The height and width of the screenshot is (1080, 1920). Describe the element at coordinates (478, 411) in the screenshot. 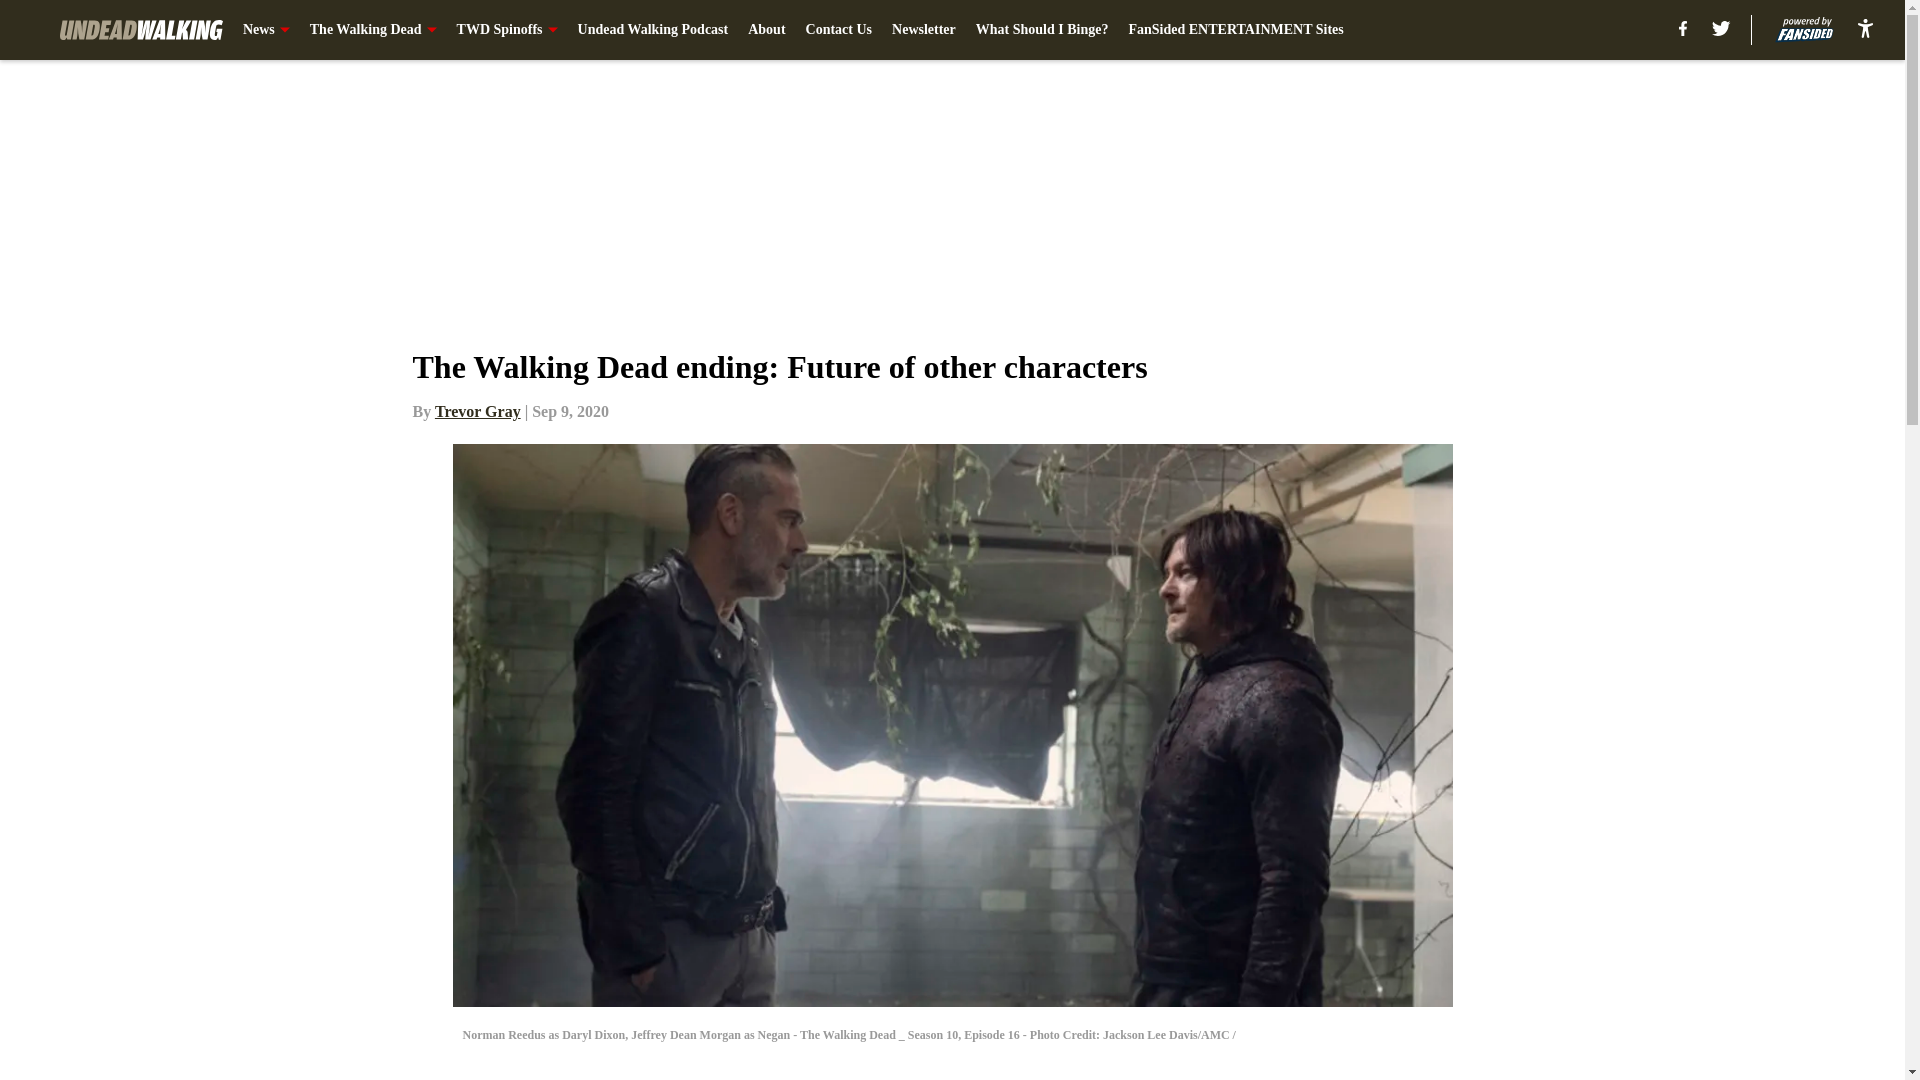

I see `Trevor Gray` at that location.